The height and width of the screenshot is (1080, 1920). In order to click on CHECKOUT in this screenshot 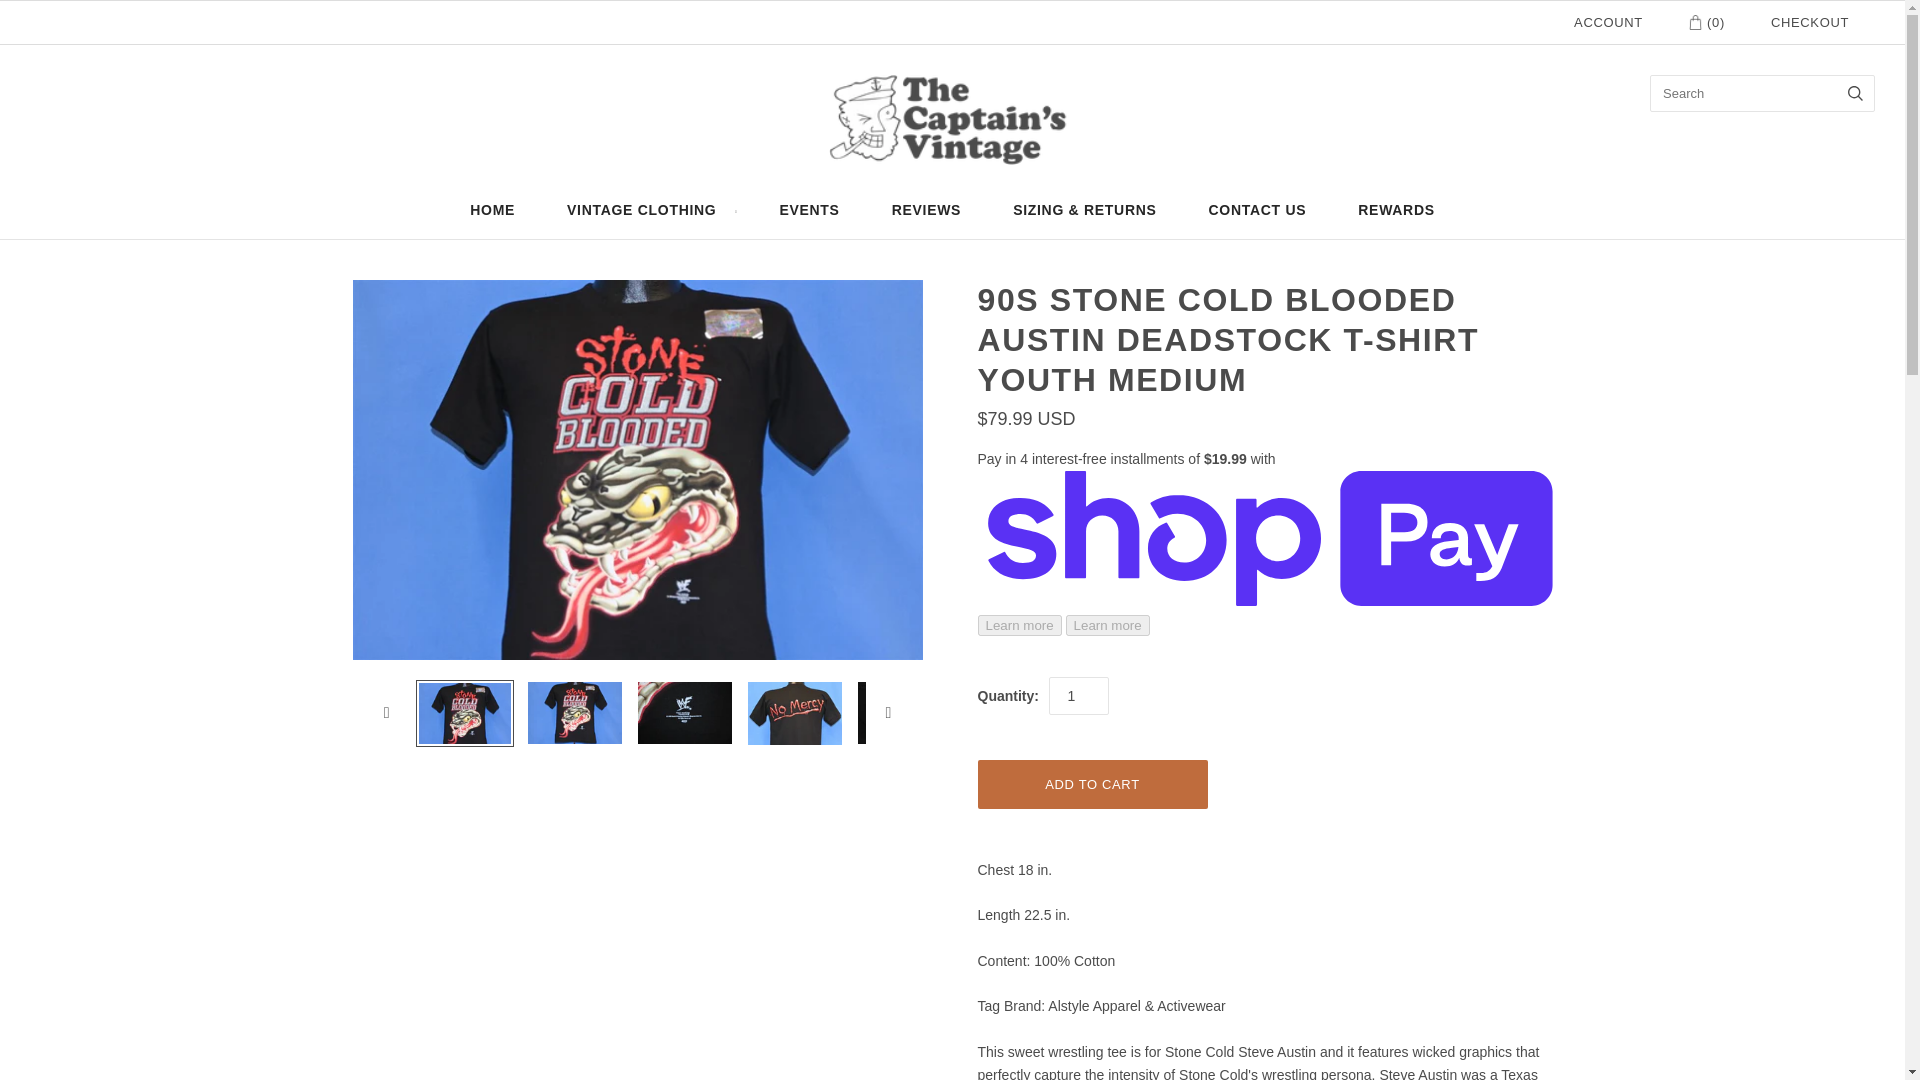, I will do `click(1809, 22)`.